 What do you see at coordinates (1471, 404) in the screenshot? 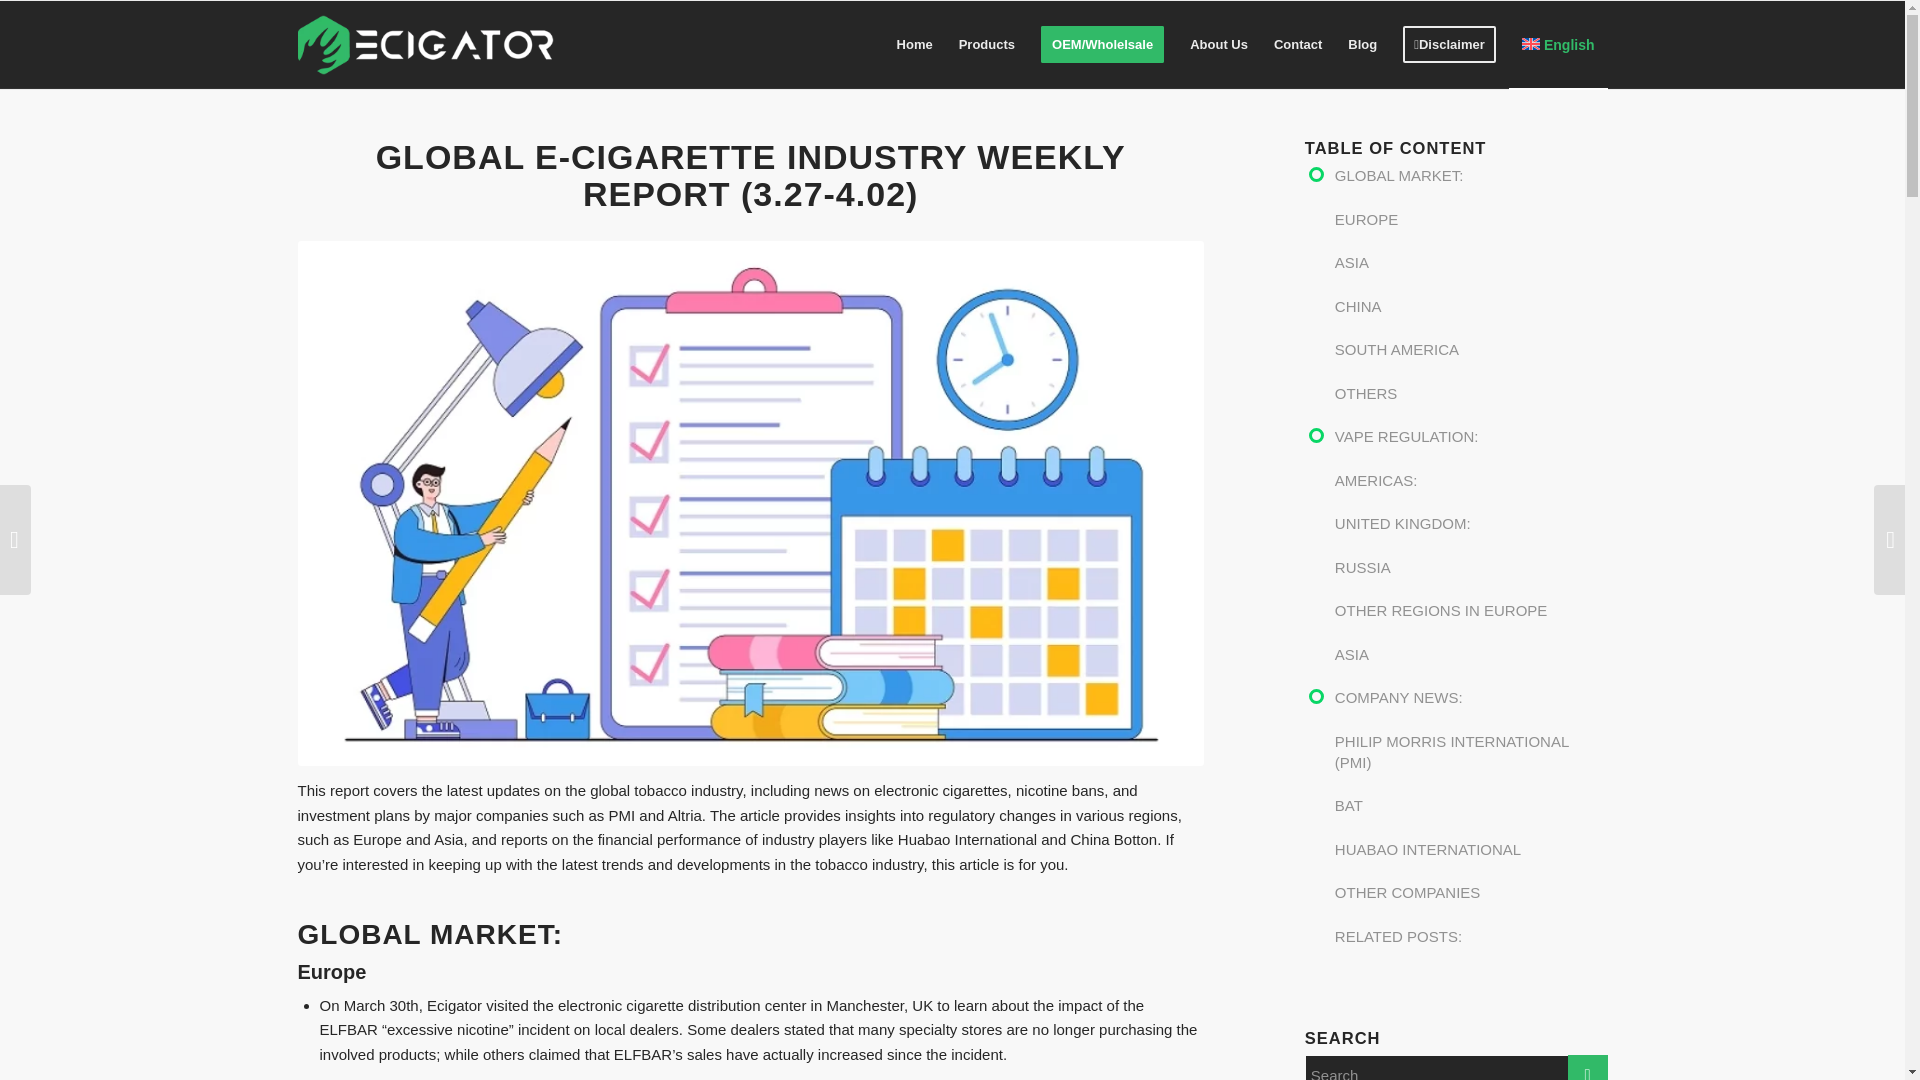
I see `OTHERS` at bounding box center [1471, 404].